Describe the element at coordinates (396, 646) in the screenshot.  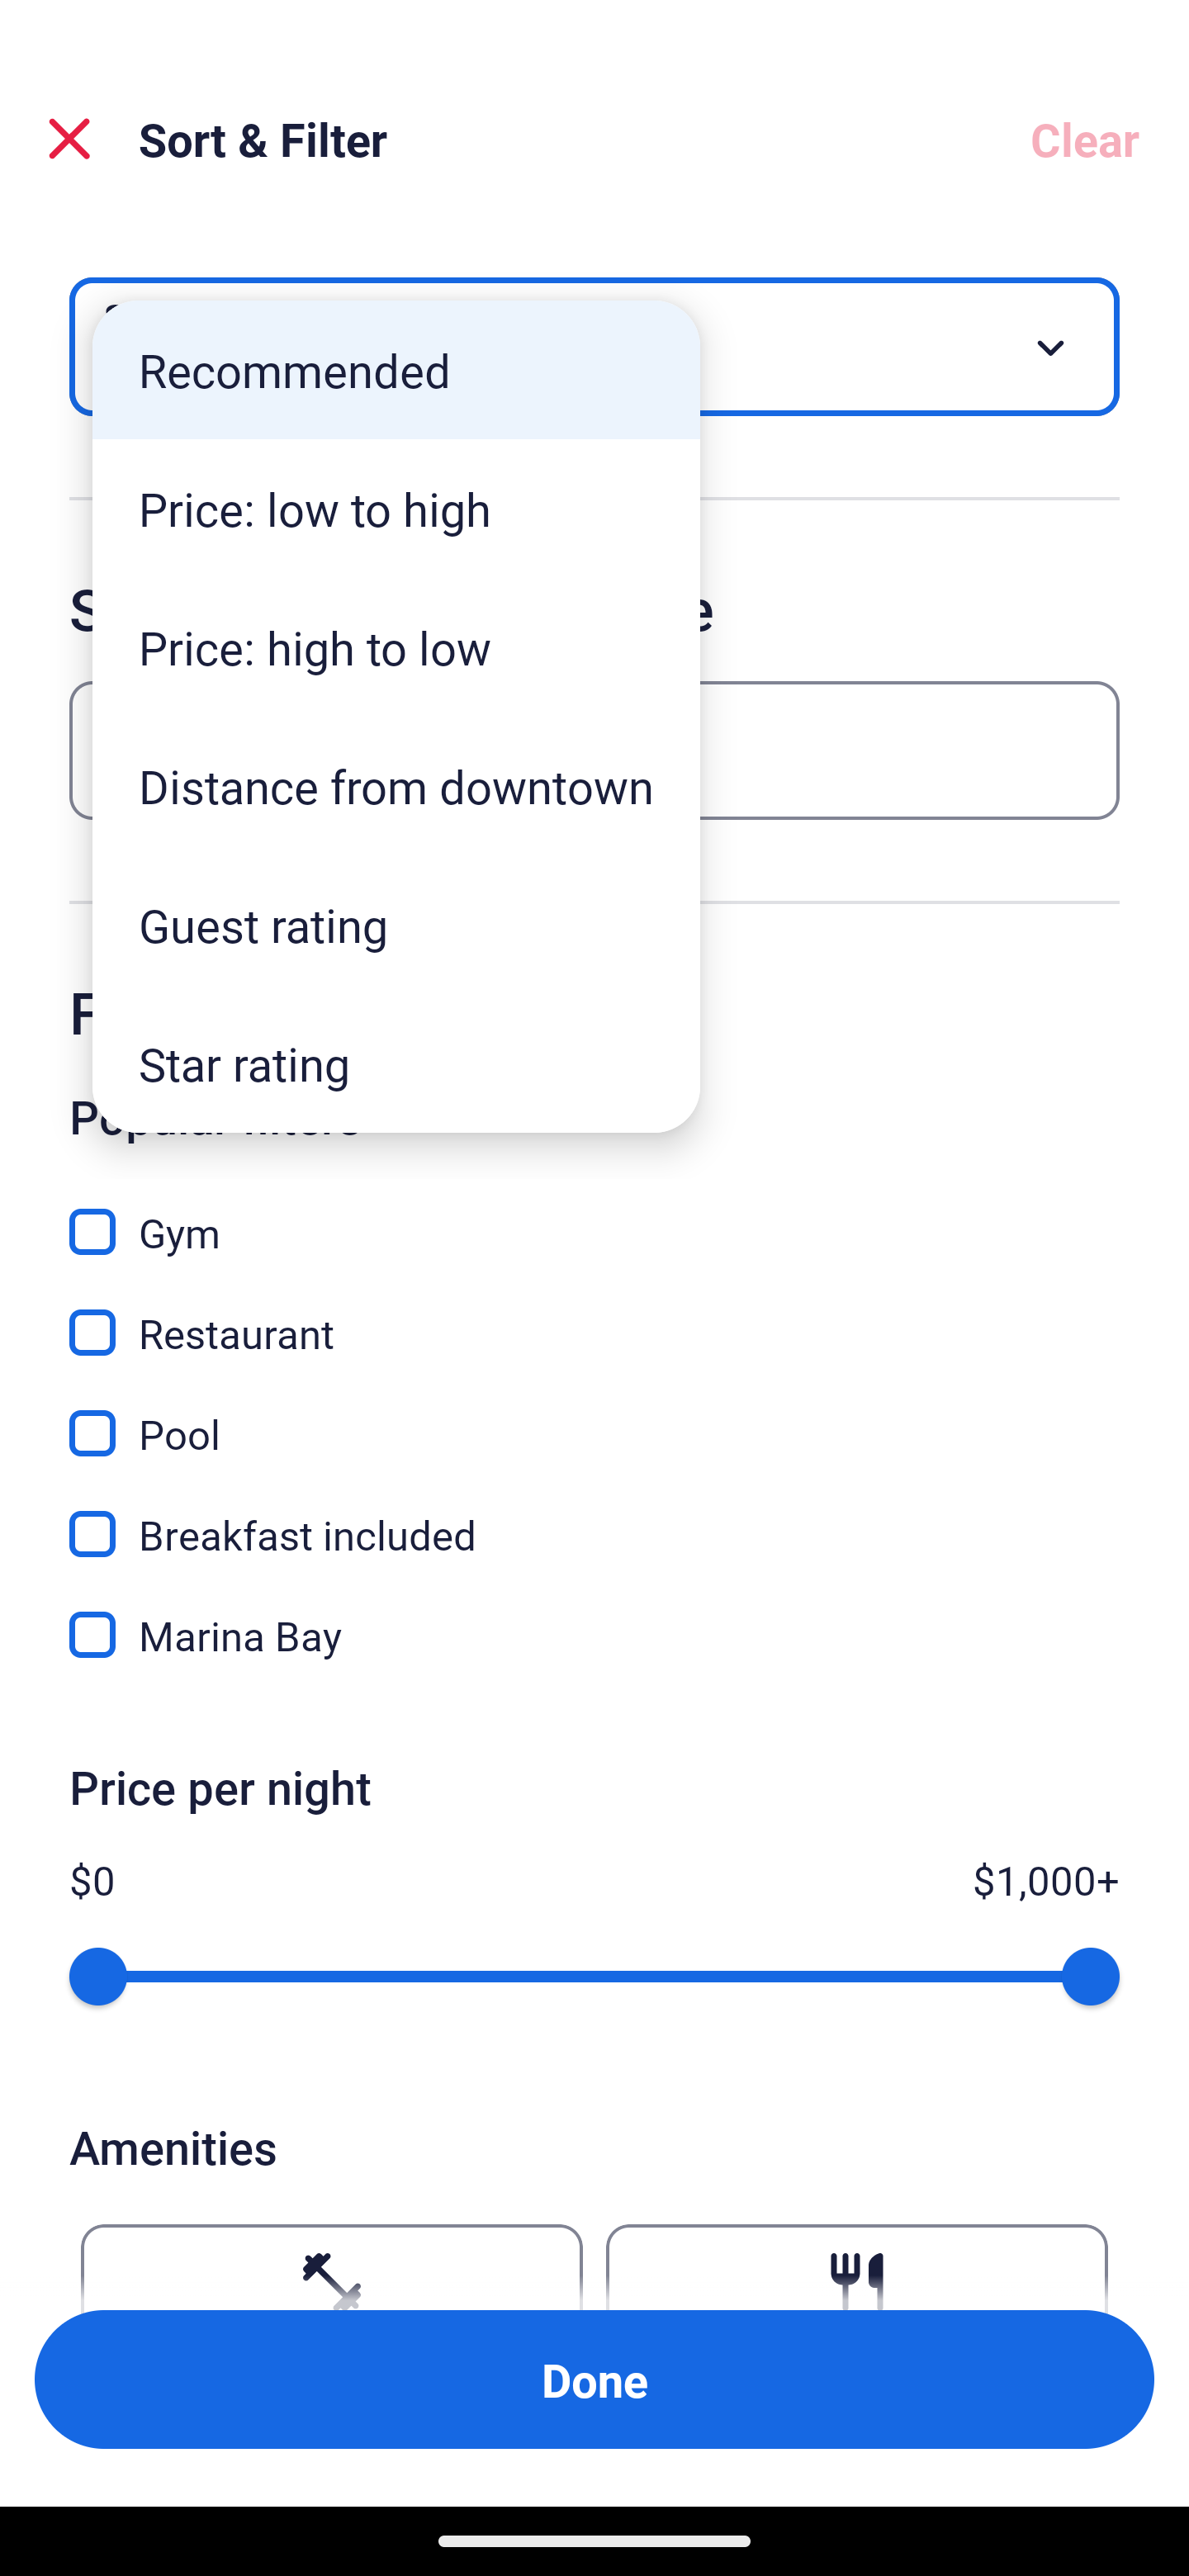
I see `Price: high to low` at that location.